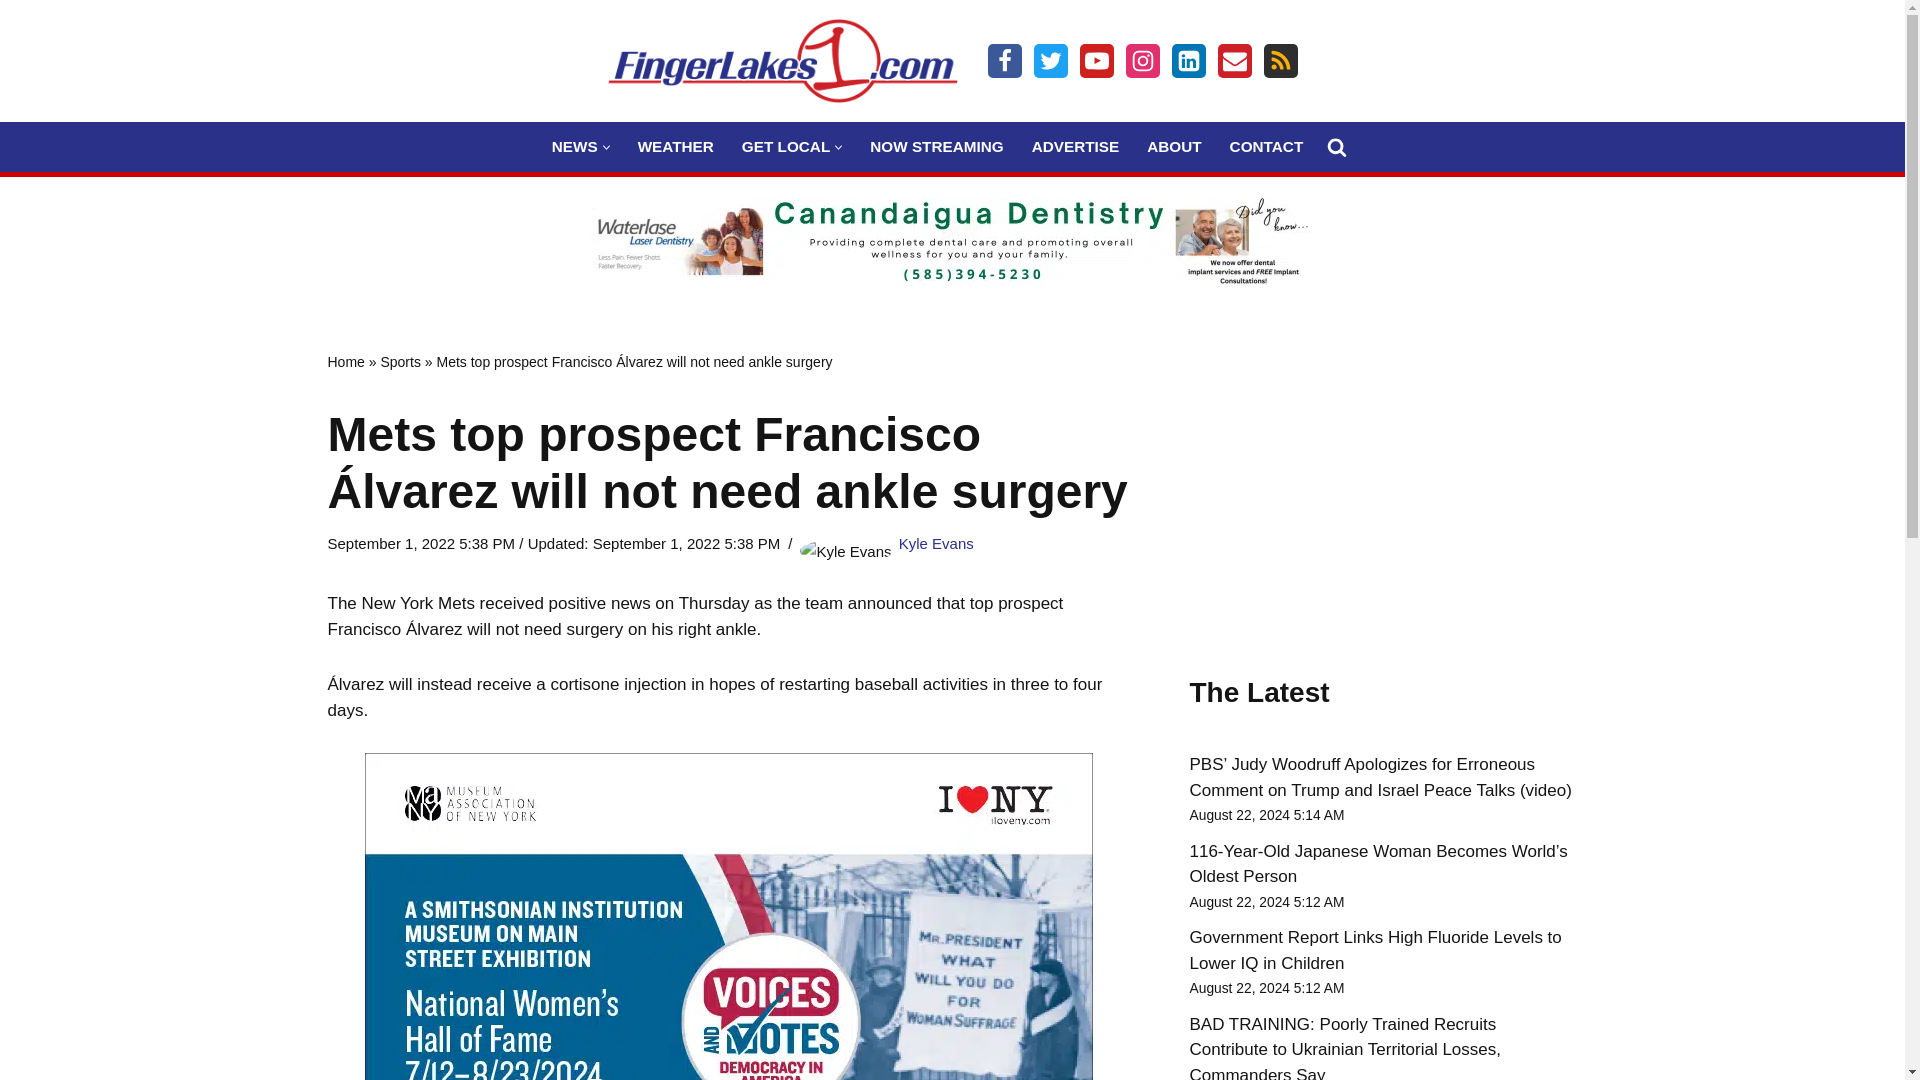 This screenshot has height=1080, width=1920. Describe the element at coordinates (1076, 146) in the screenshot. I see `ADVERTISE` at that location.